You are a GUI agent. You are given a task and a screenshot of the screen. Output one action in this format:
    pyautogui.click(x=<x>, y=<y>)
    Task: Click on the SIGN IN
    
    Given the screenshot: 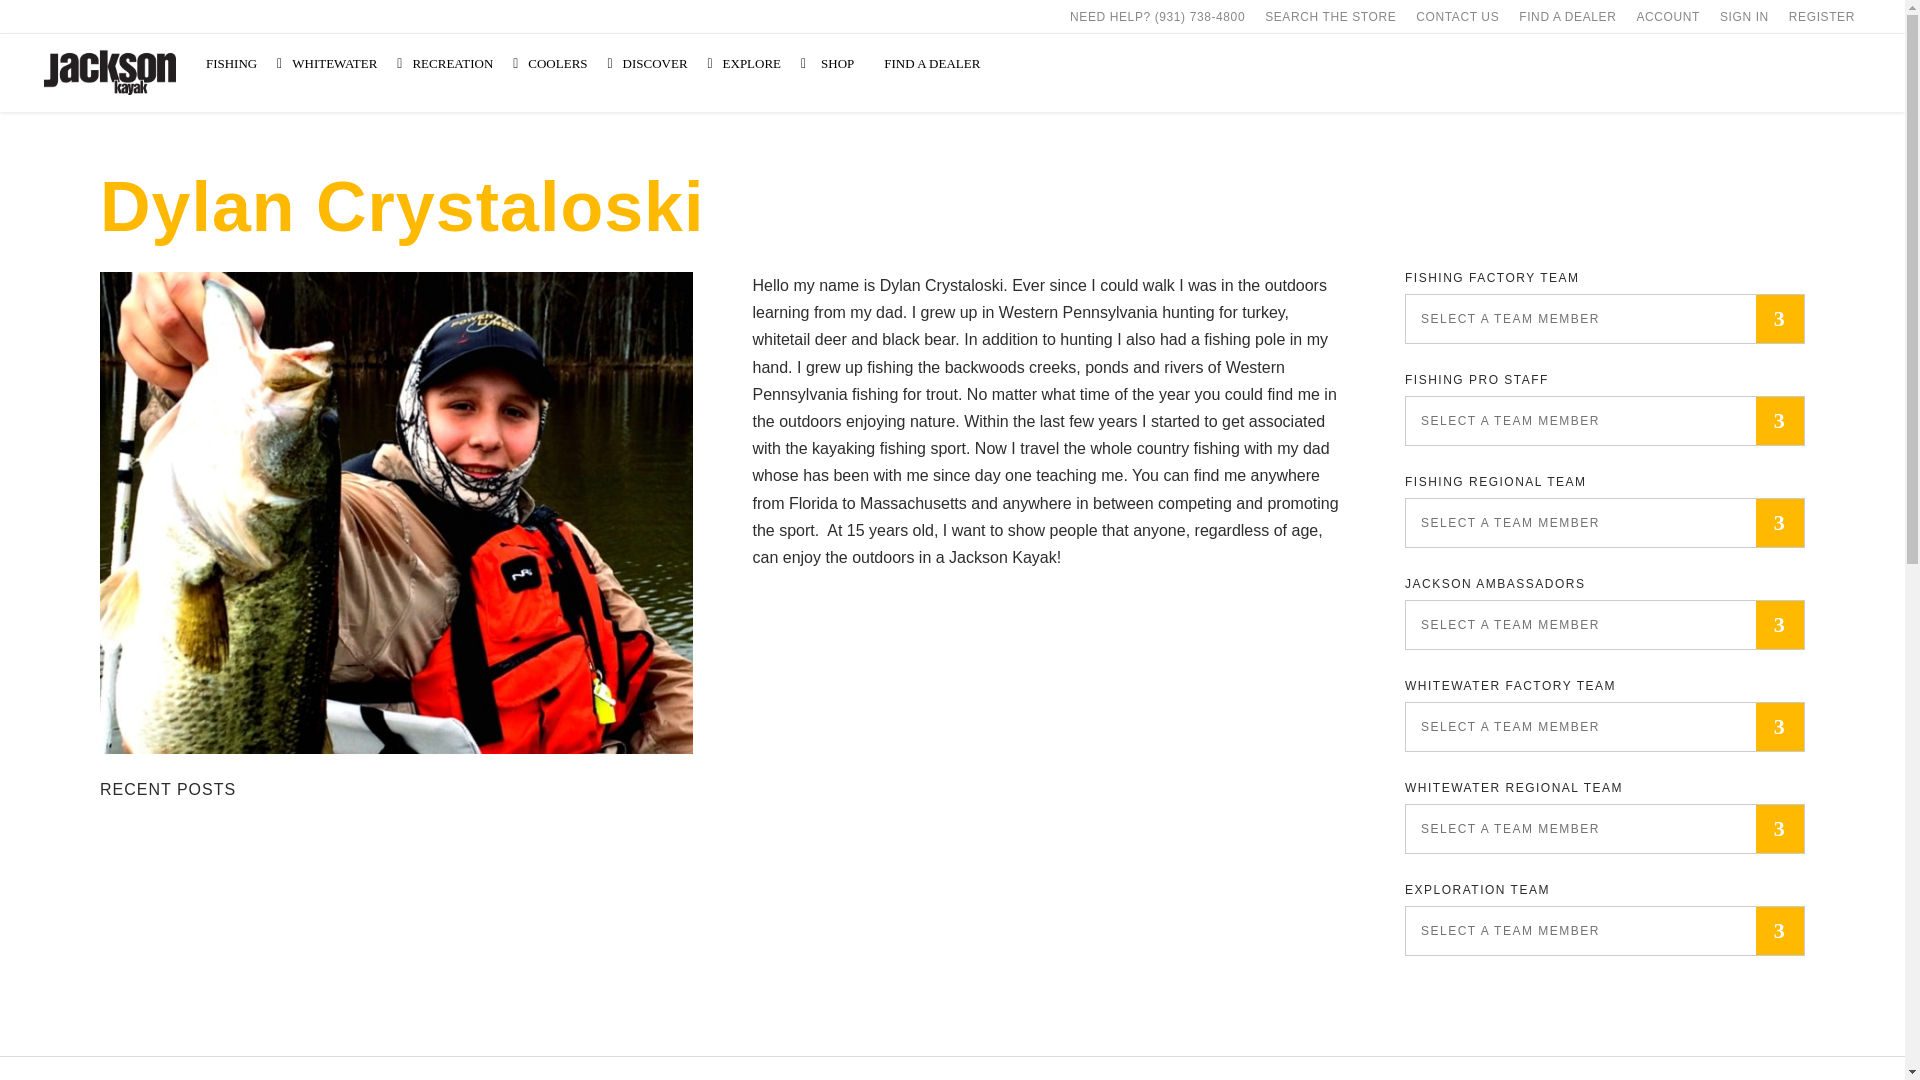 What is the action you would take?
    pyautogui.click(x=1744, y=16)
    